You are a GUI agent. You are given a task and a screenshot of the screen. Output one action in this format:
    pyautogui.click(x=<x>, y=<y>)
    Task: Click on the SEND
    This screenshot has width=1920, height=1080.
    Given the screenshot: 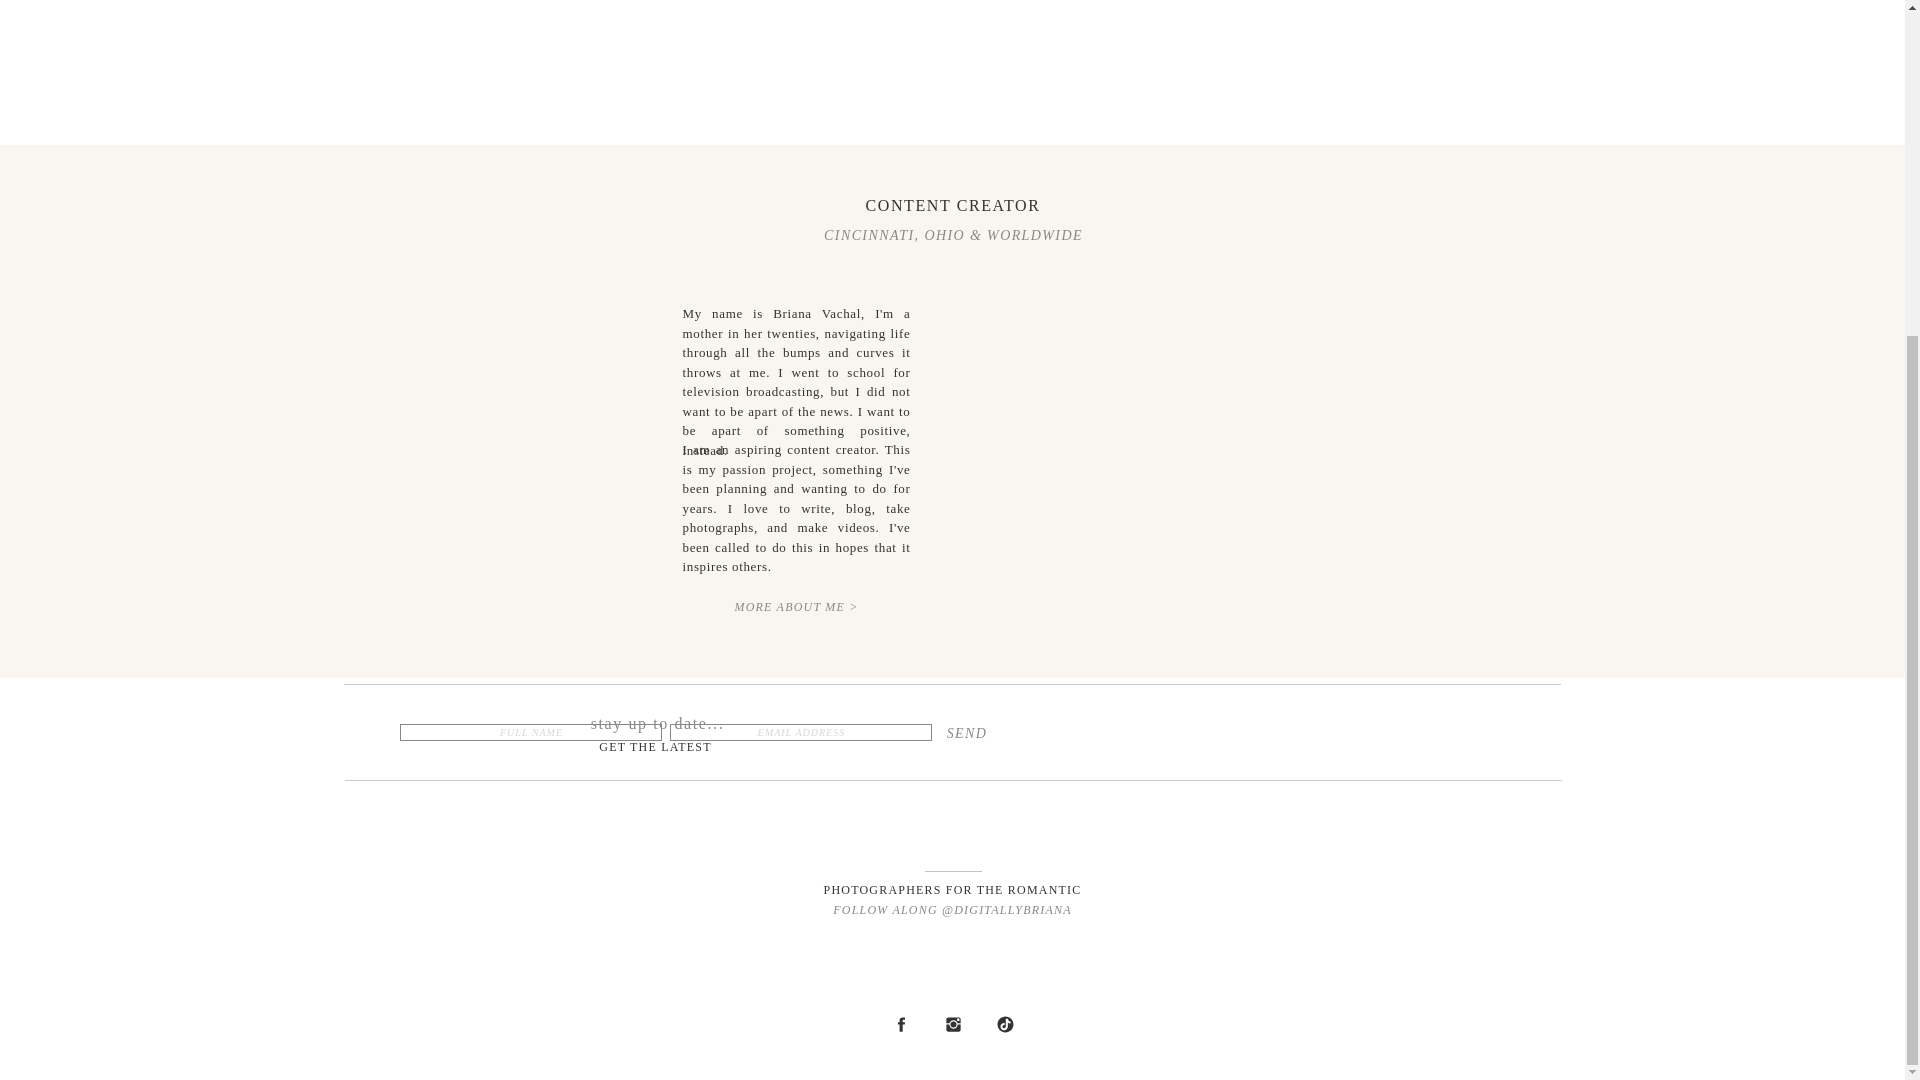 What is the action you would take?
    pyautogui.click(x=967, y=733)
    